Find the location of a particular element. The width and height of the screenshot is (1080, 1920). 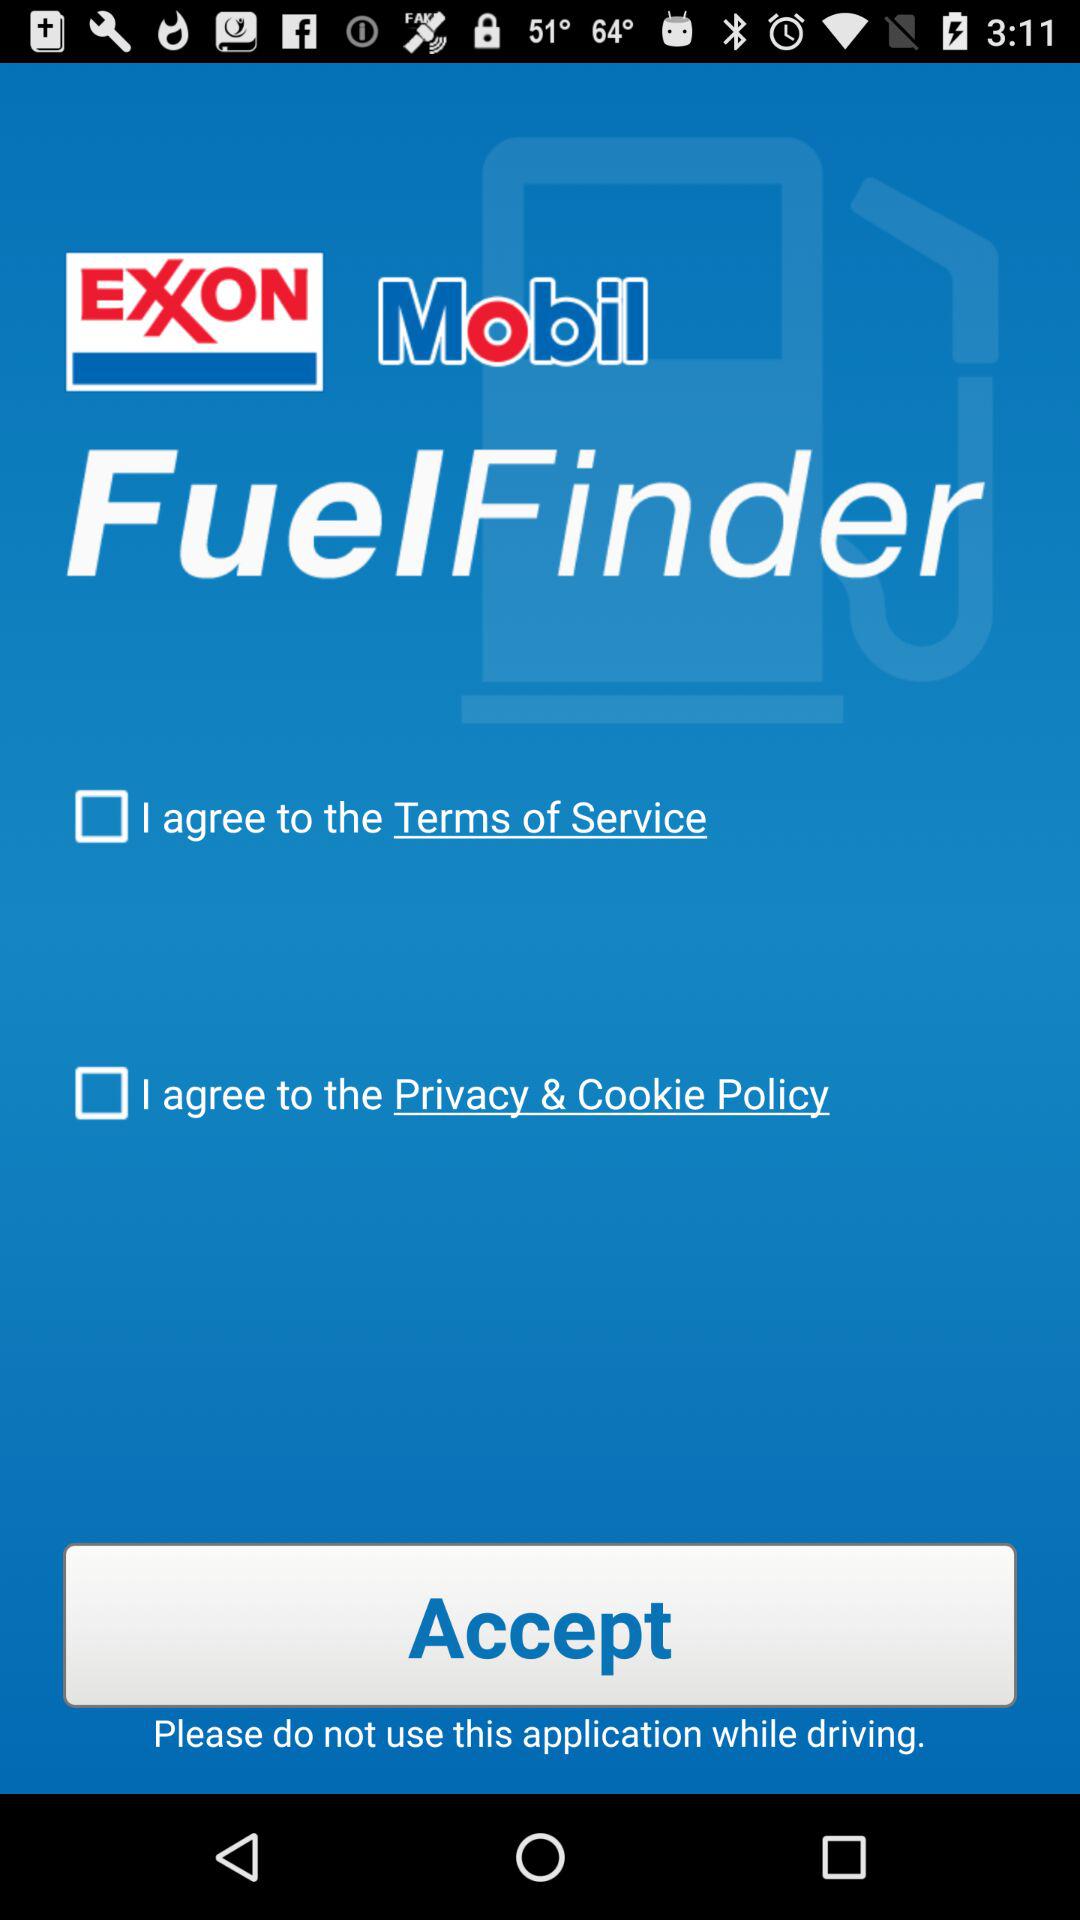

press checkbox to the right of the i agree to is located at coordinates (545, 816).